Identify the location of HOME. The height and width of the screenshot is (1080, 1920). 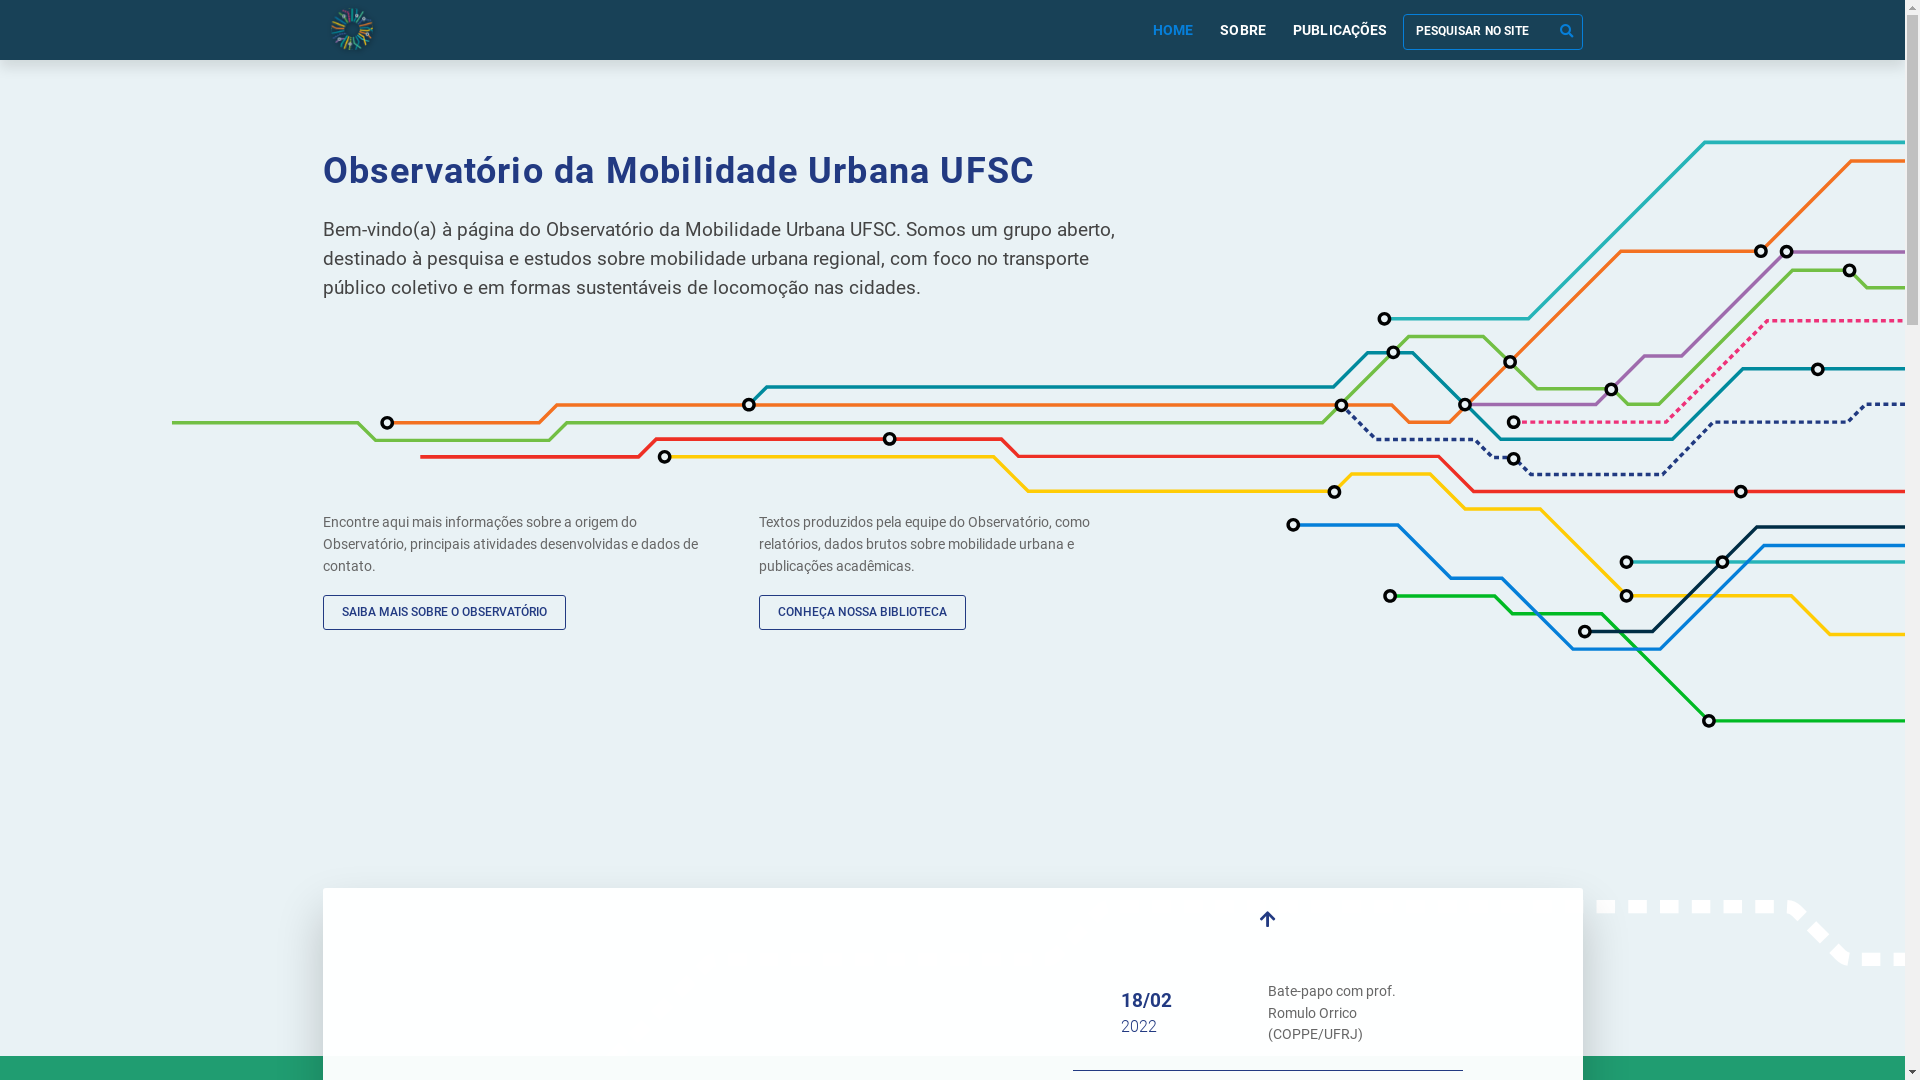
(1173, 30).